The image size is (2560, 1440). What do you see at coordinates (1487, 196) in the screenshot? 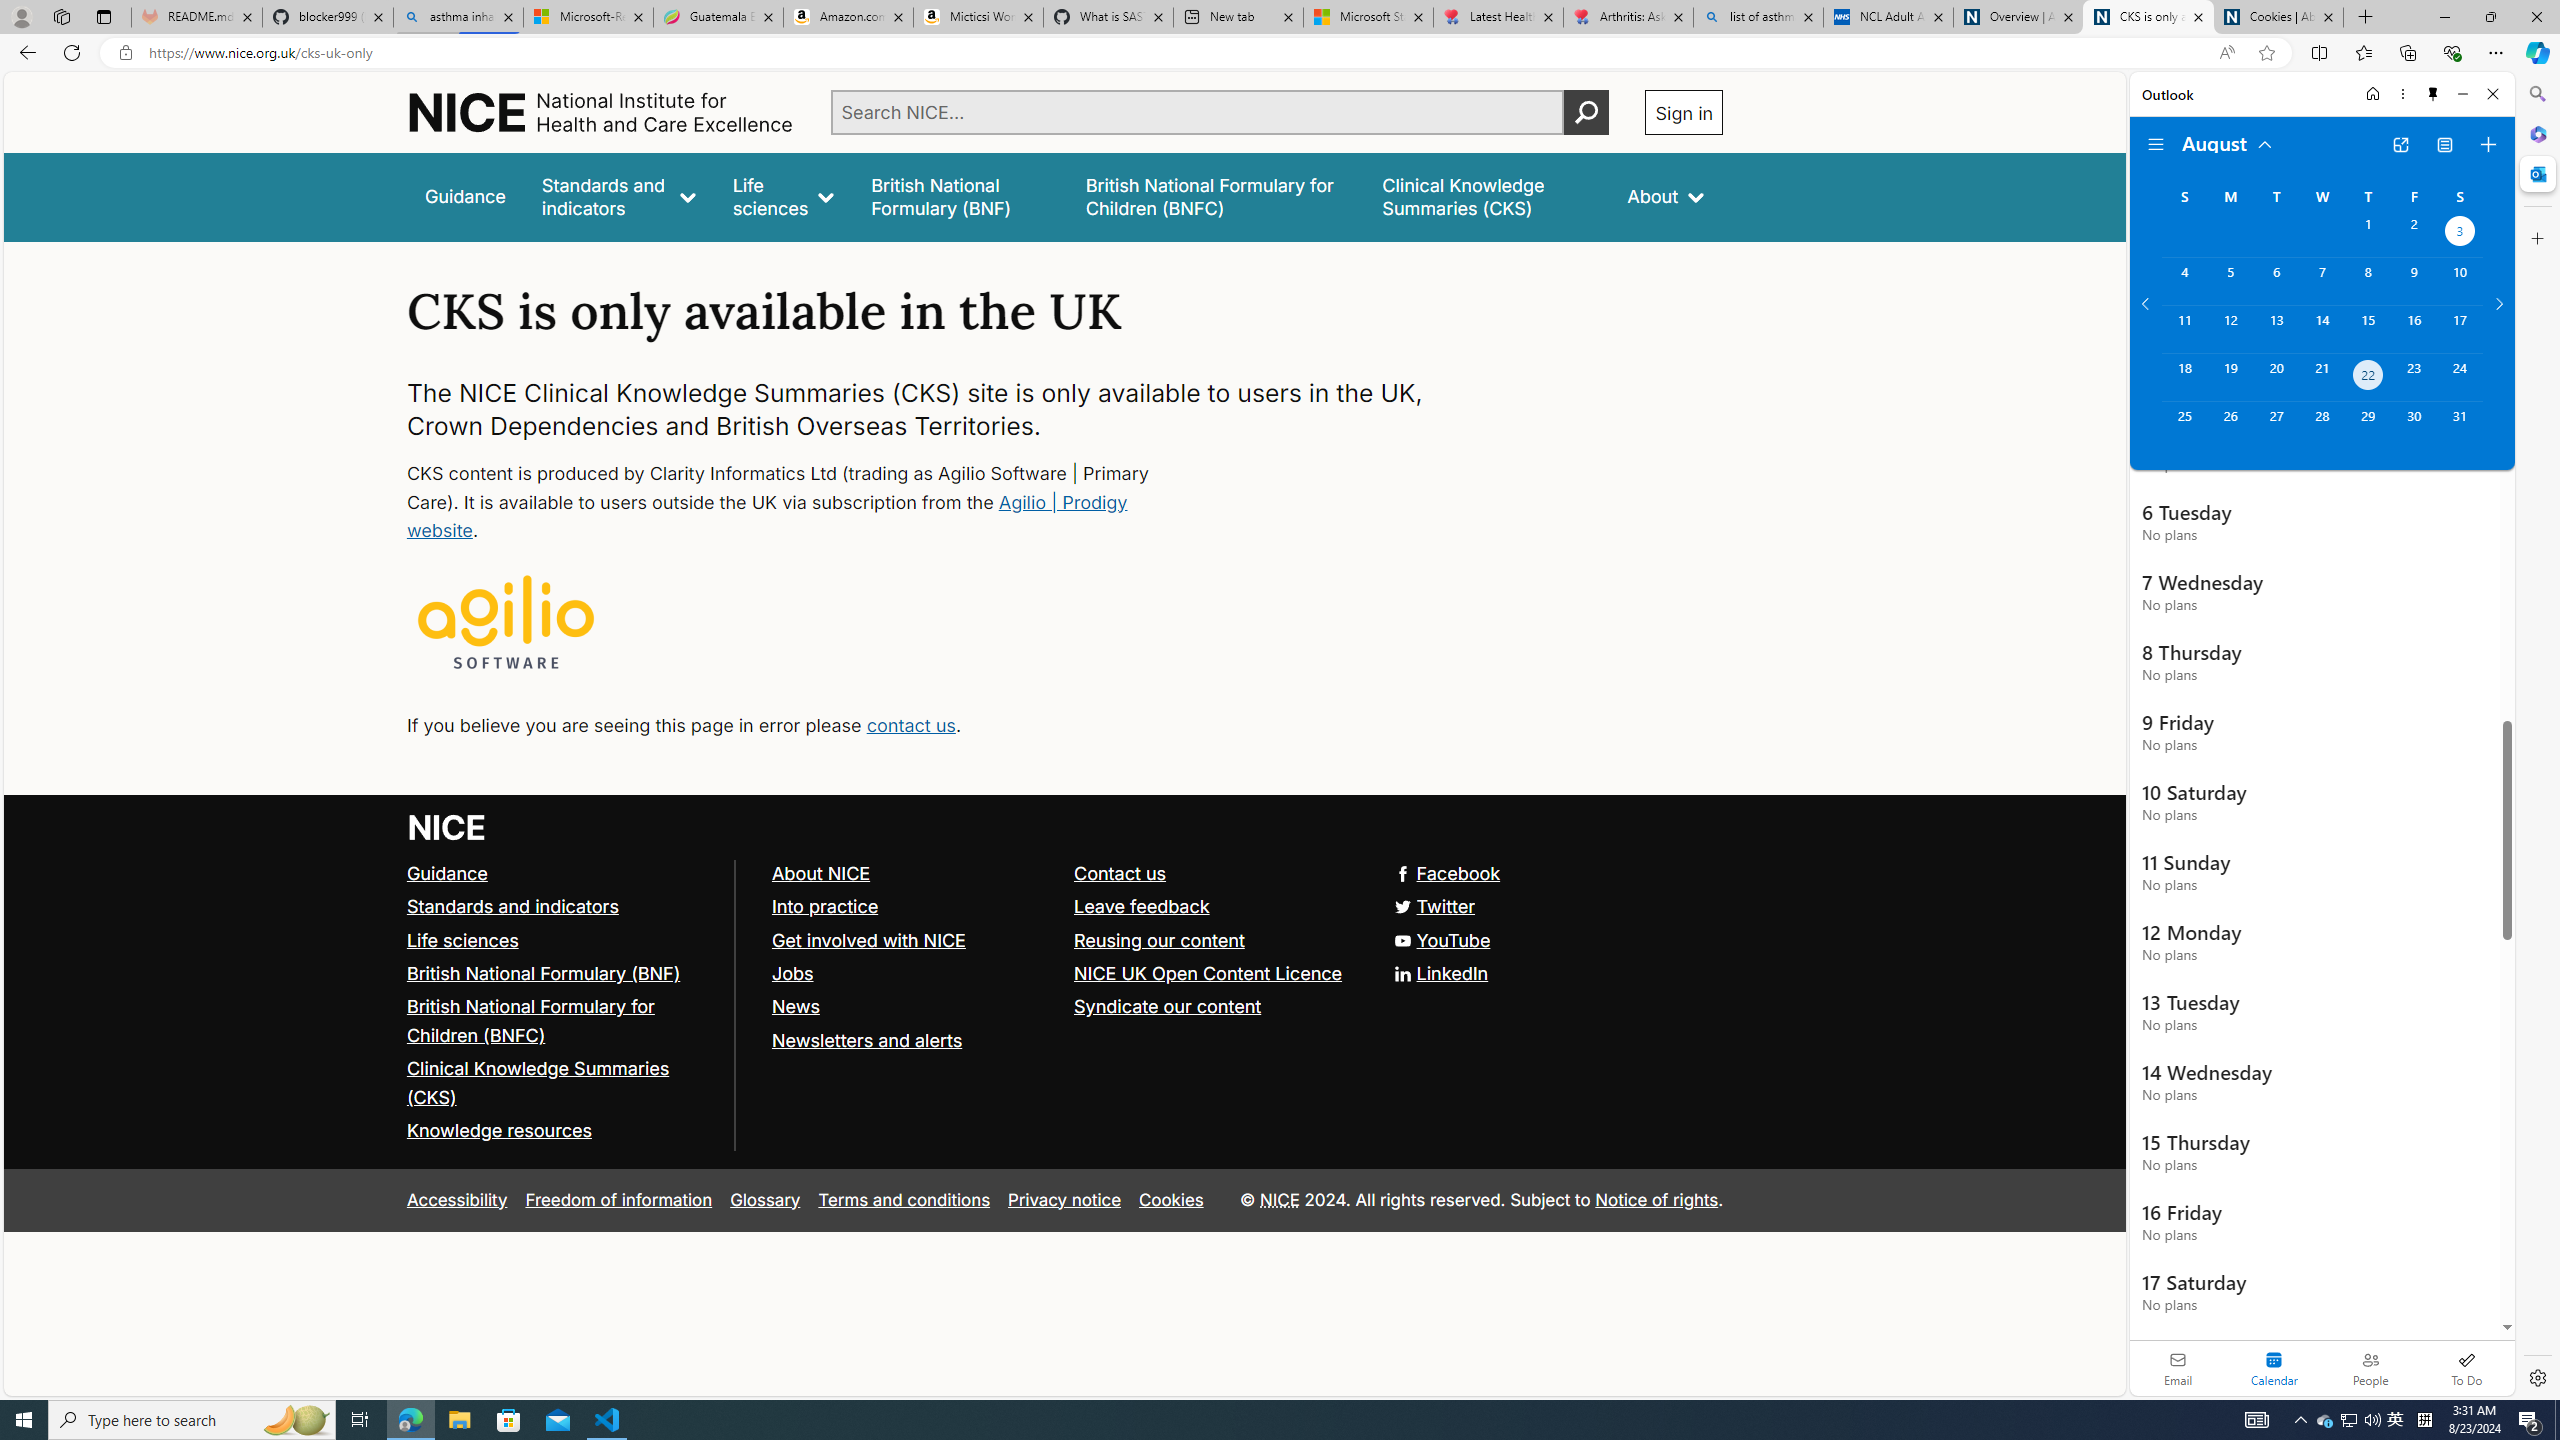
I see `false` at bounding box center [1487, 196].